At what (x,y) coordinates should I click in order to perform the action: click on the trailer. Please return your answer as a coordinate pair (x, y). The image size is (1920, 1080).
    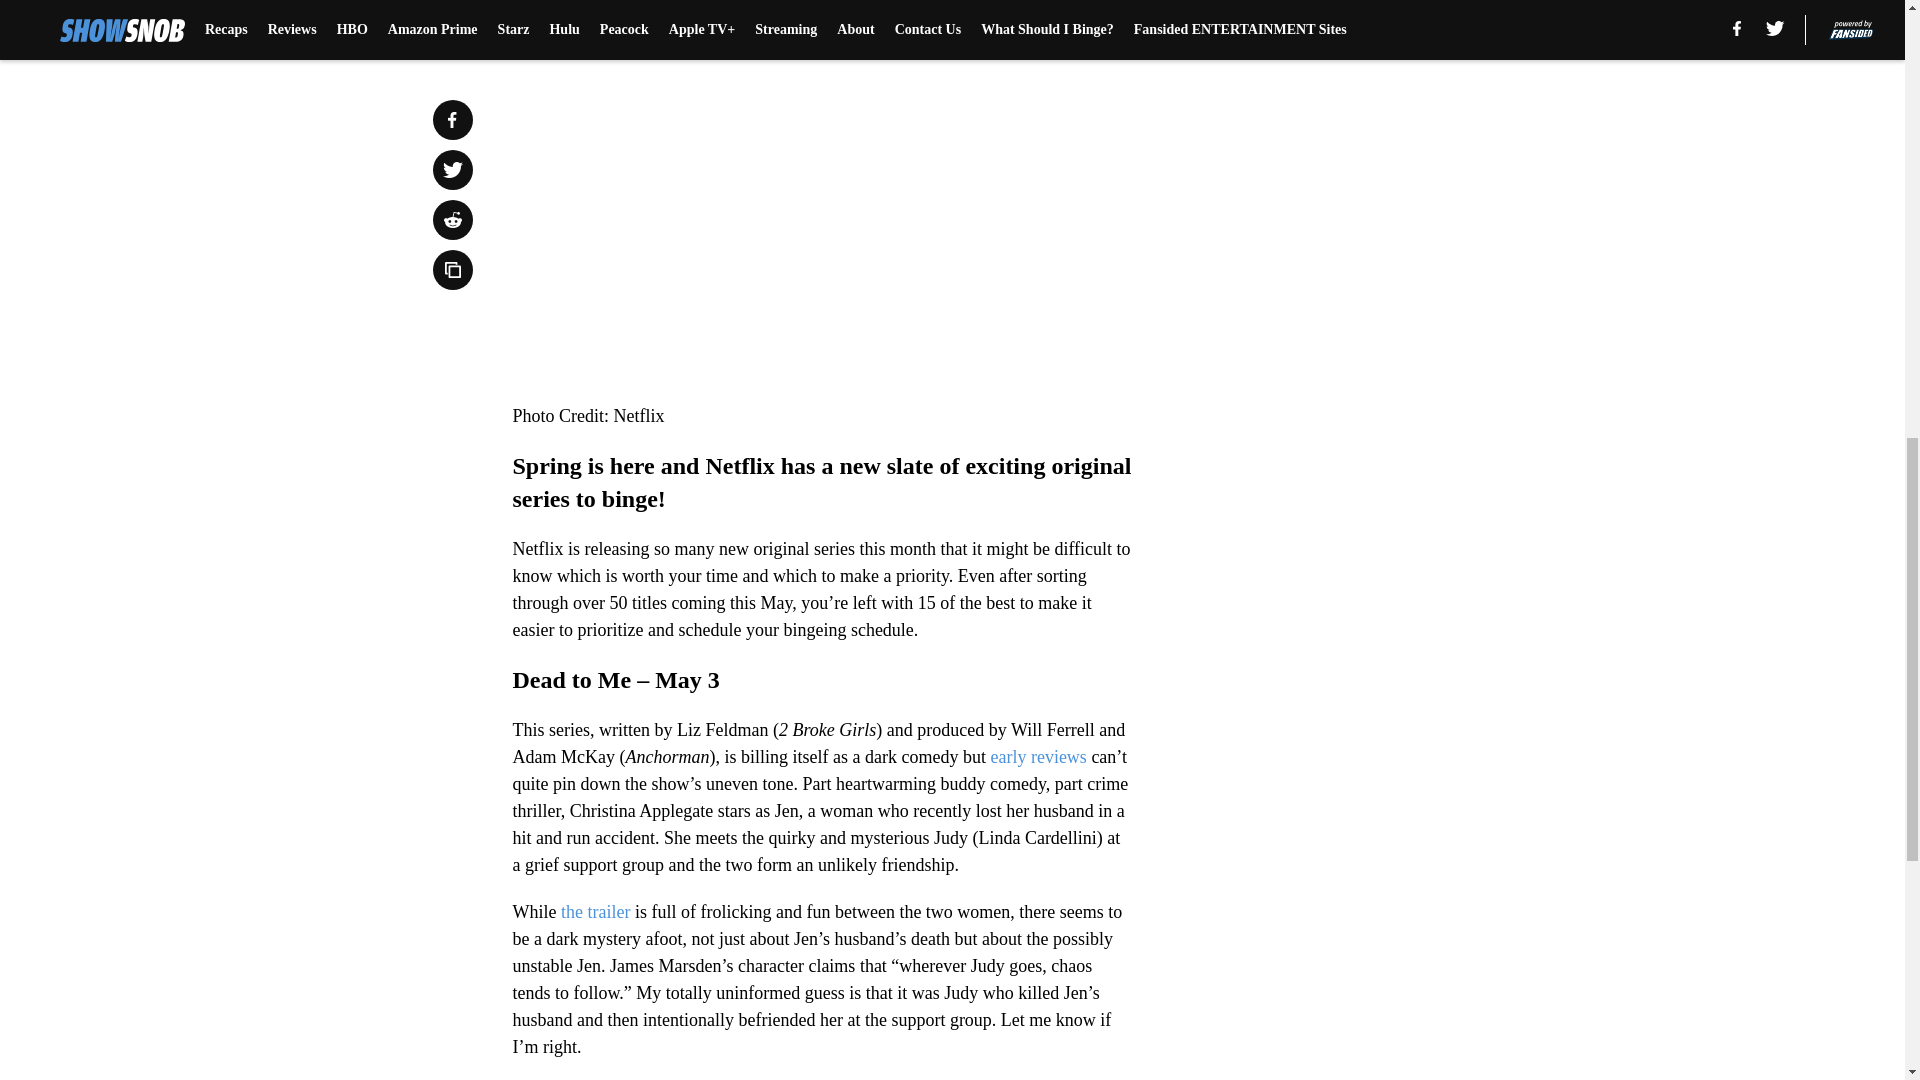
    Looking at the image, I should click on (592, 912).